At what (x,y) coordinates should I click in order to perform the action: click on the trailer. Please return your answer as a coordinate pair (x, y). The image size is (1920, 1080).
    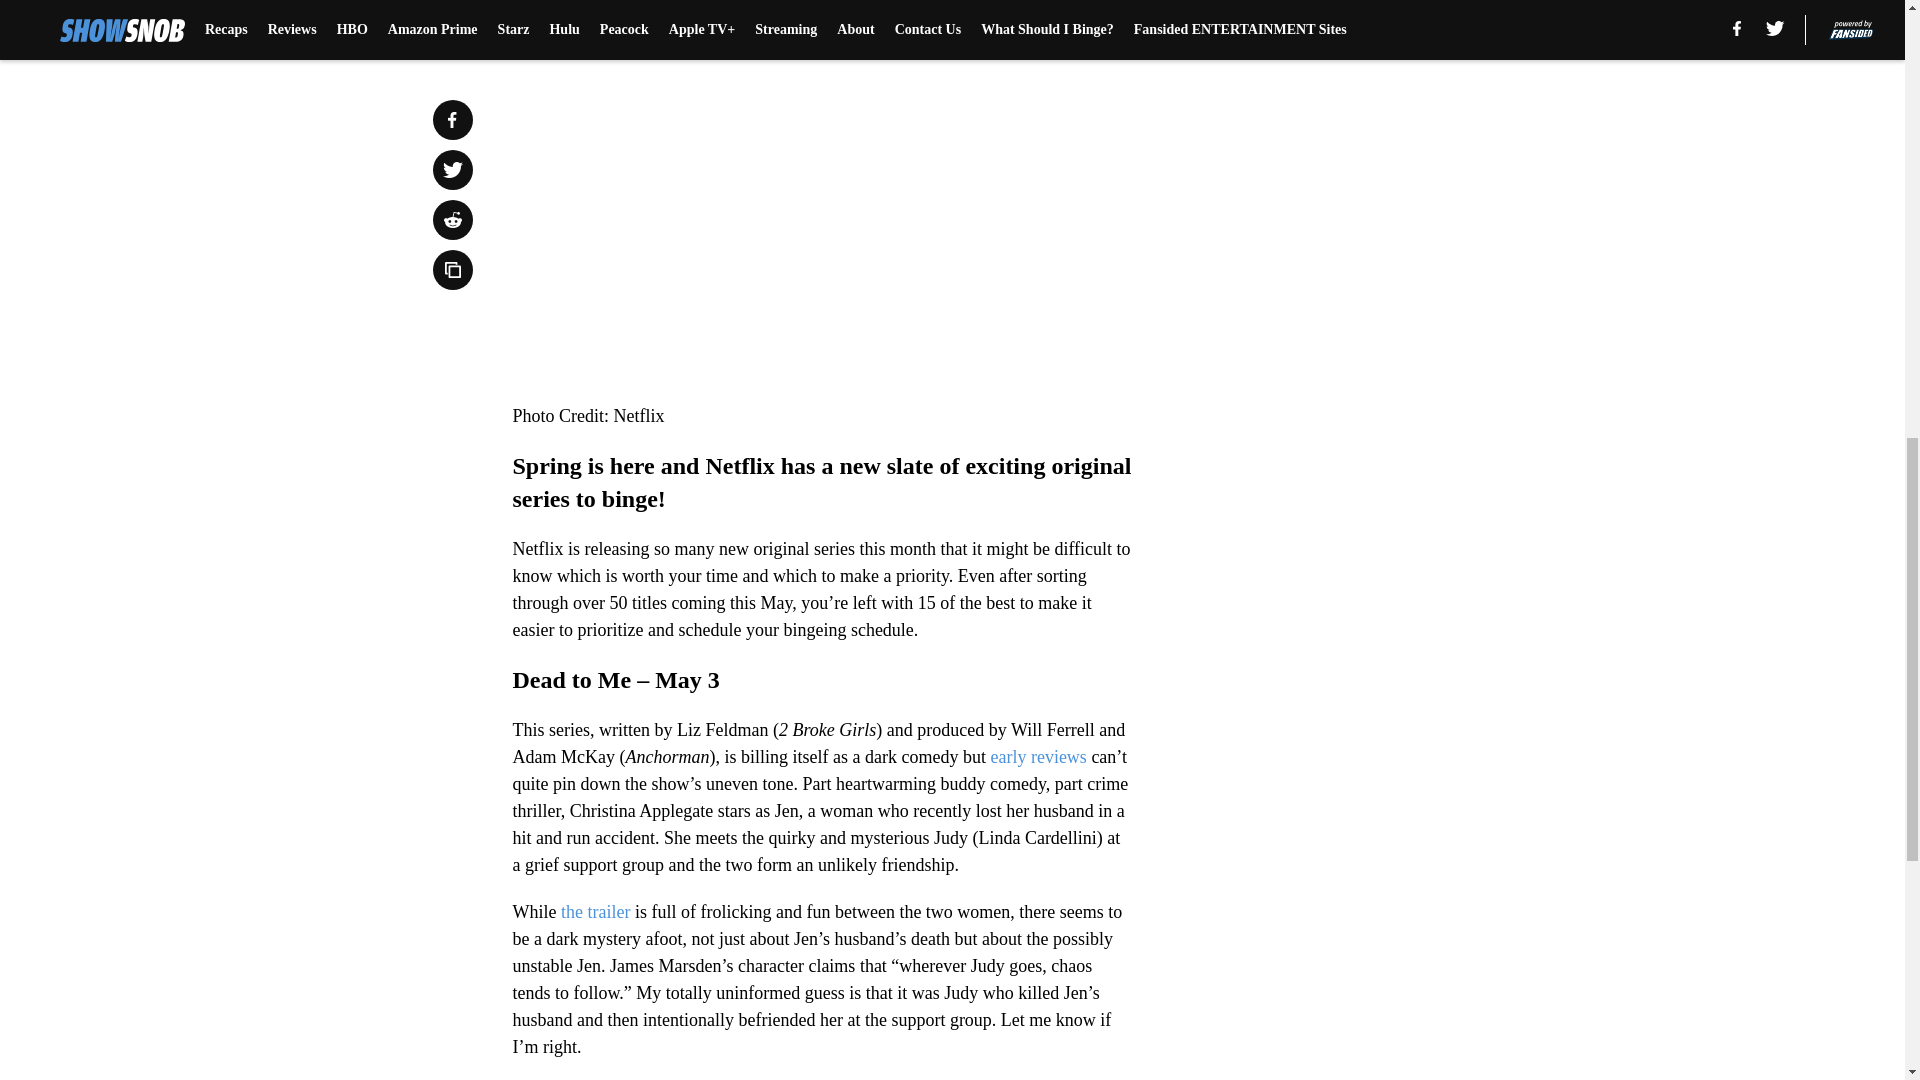
    Looking at the image, I should click on (592, 912).